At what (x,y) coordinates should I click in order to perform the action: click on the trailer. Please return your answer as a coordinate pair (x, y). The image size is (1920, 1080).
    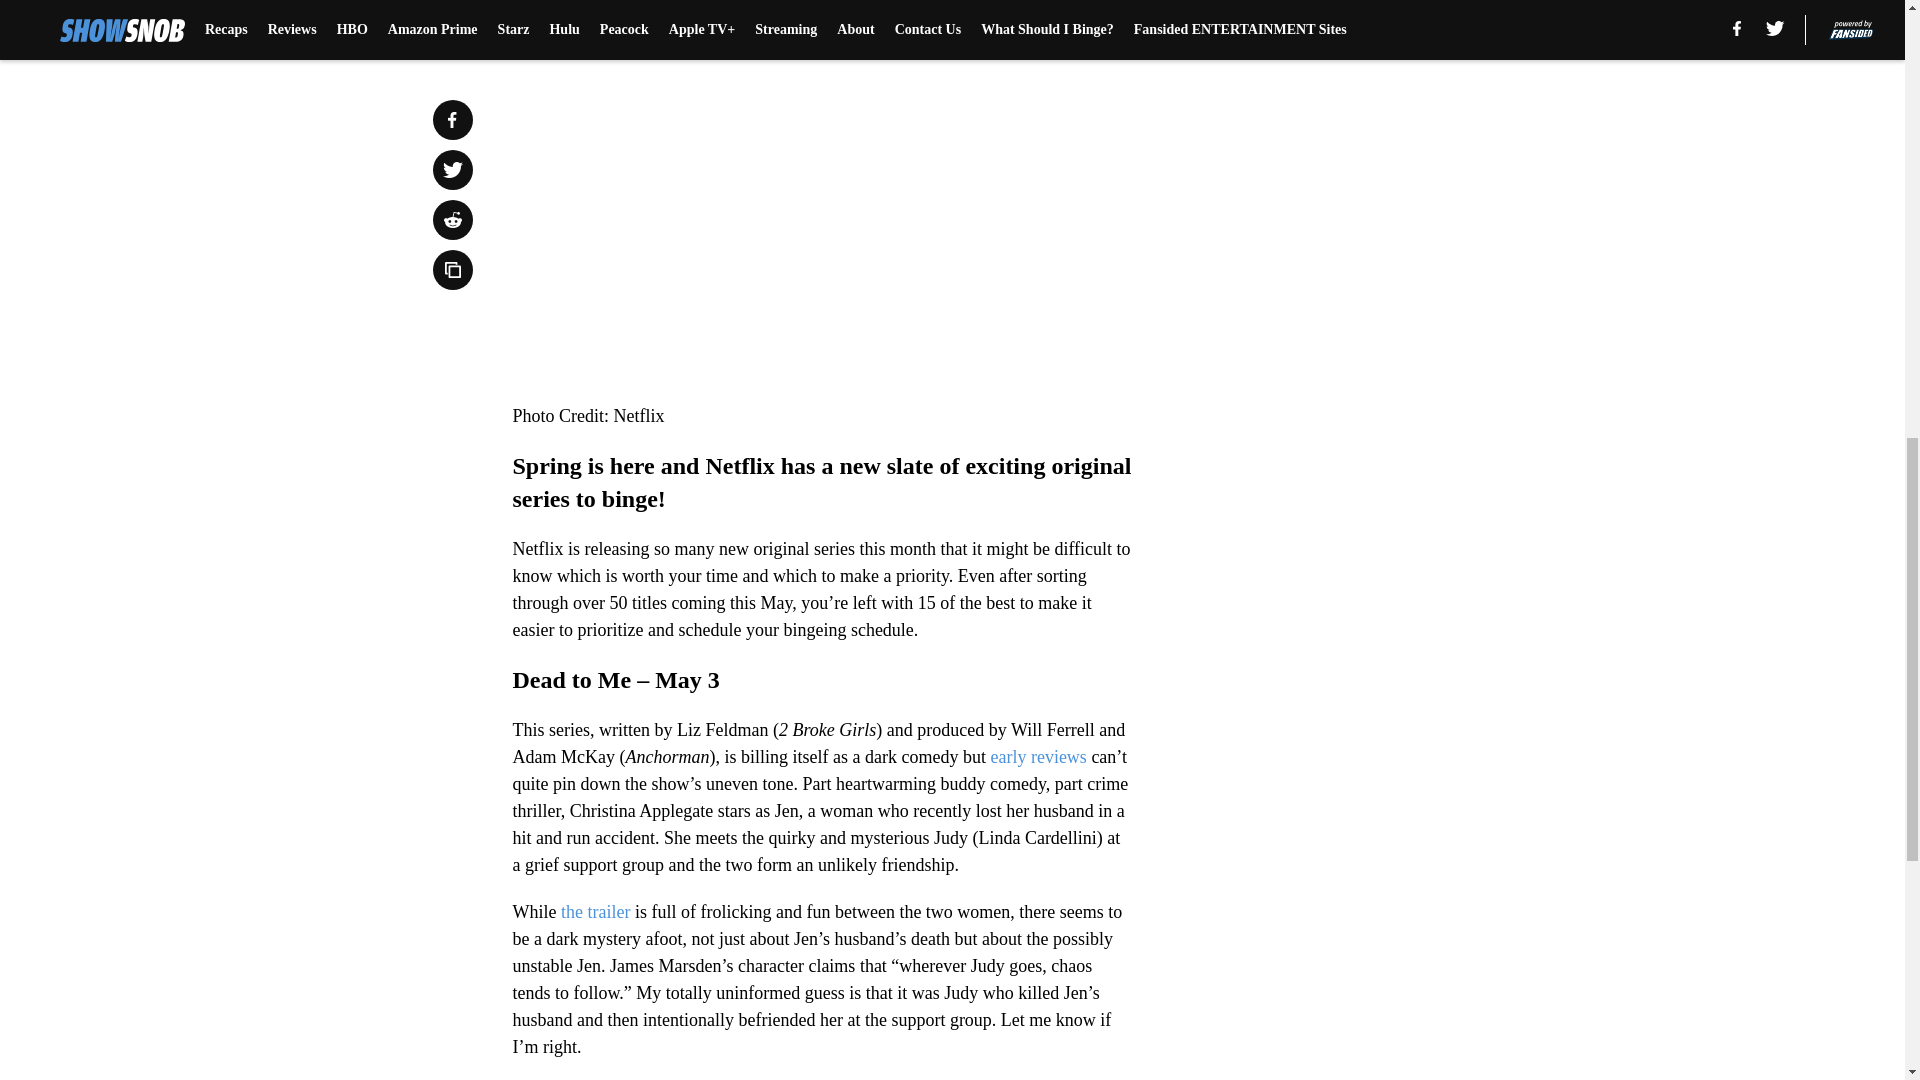
    Looking at the image, I should click on (592, 912).